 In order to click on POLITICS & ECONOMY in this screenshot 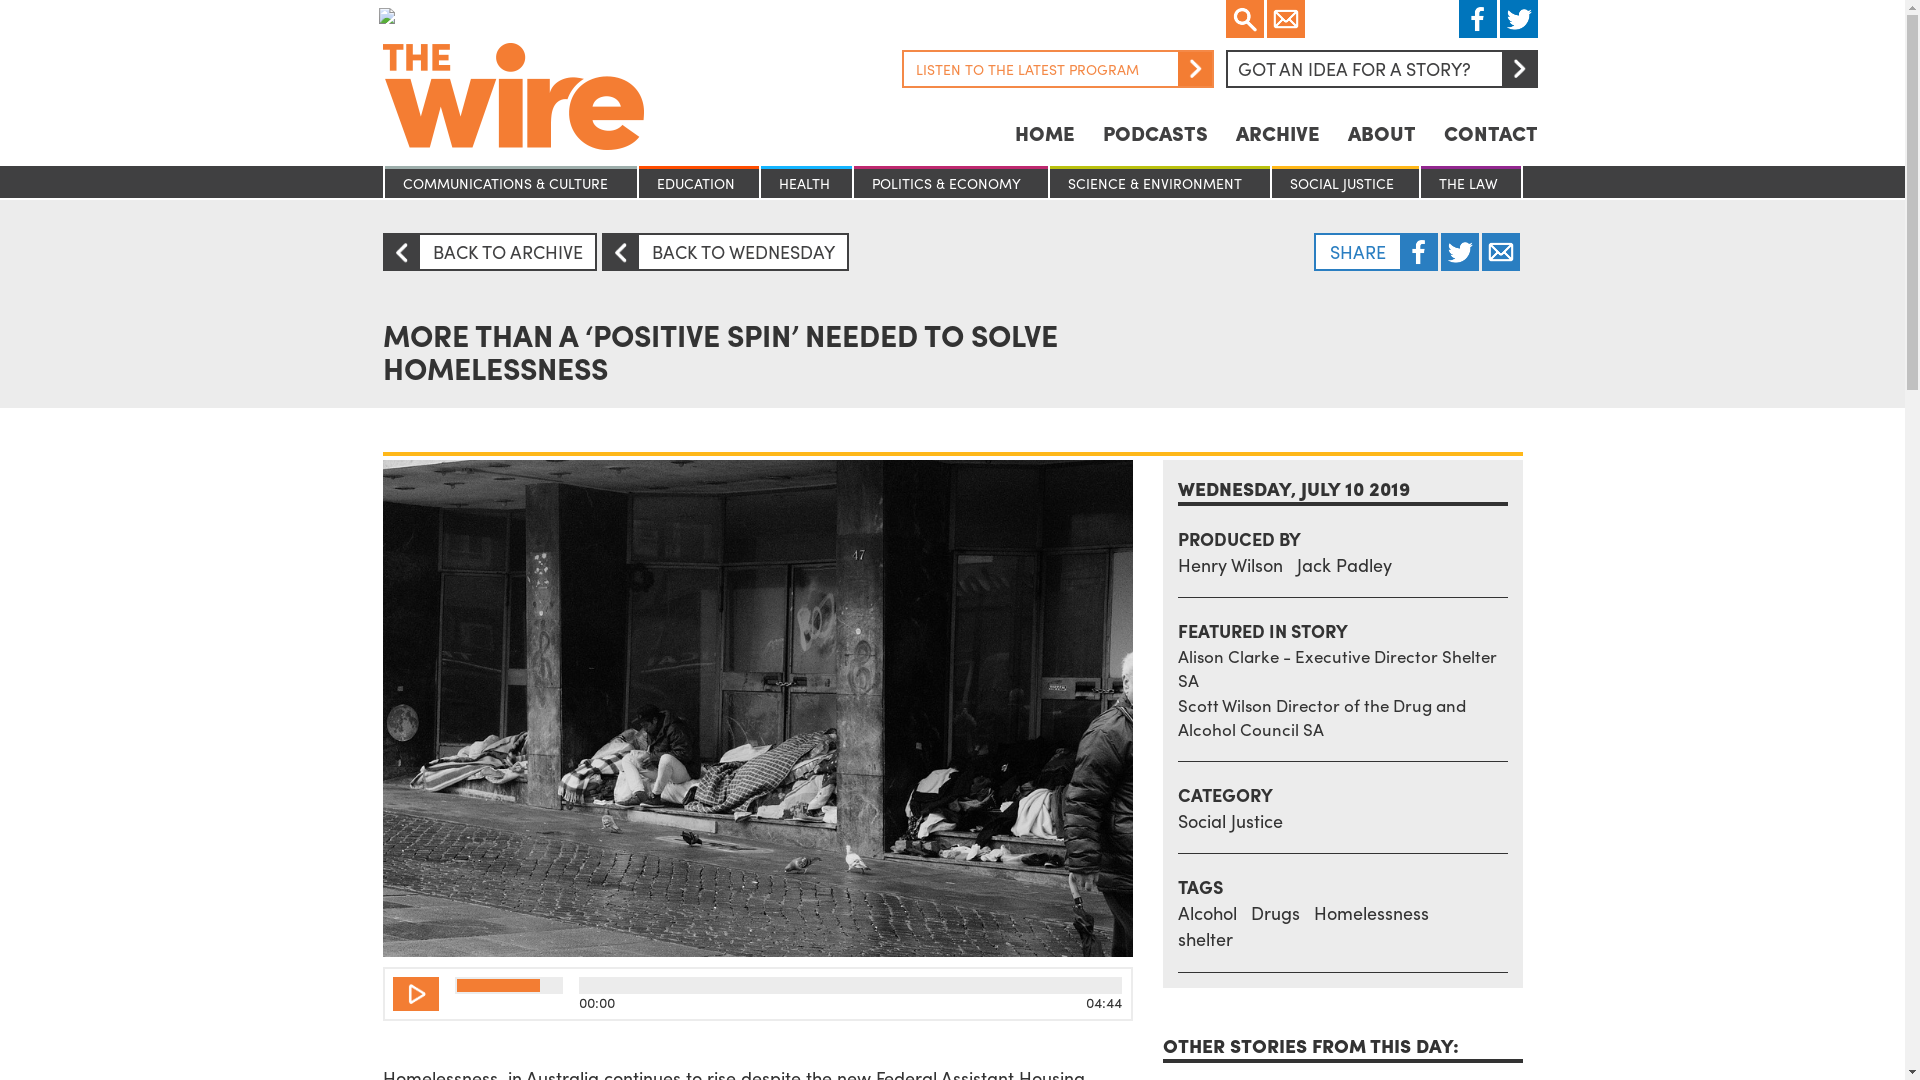, I will do `click(951, 184)`.